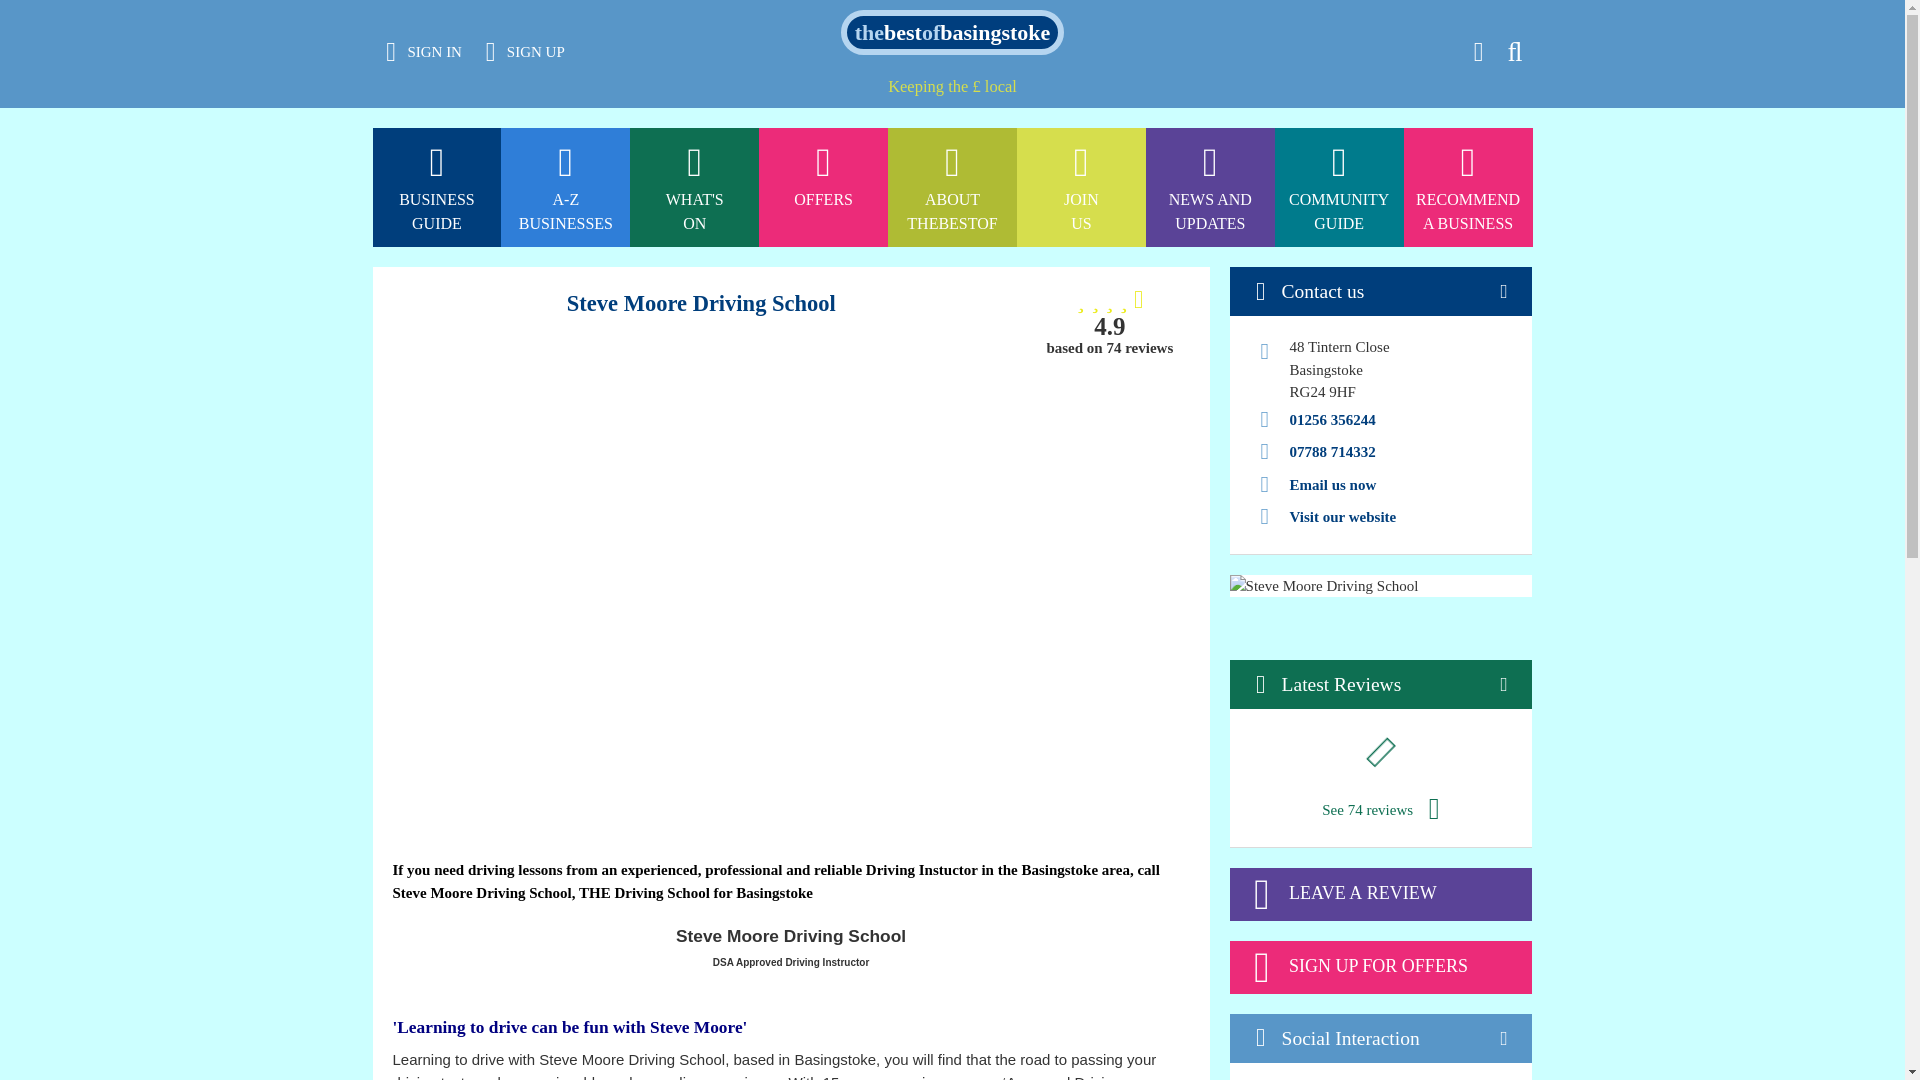 This screenshot has height=1080, width=1920. Describe the element at coordinates (952, 188) in the screenshot. I see `thebestofbasingstoke` at that location.